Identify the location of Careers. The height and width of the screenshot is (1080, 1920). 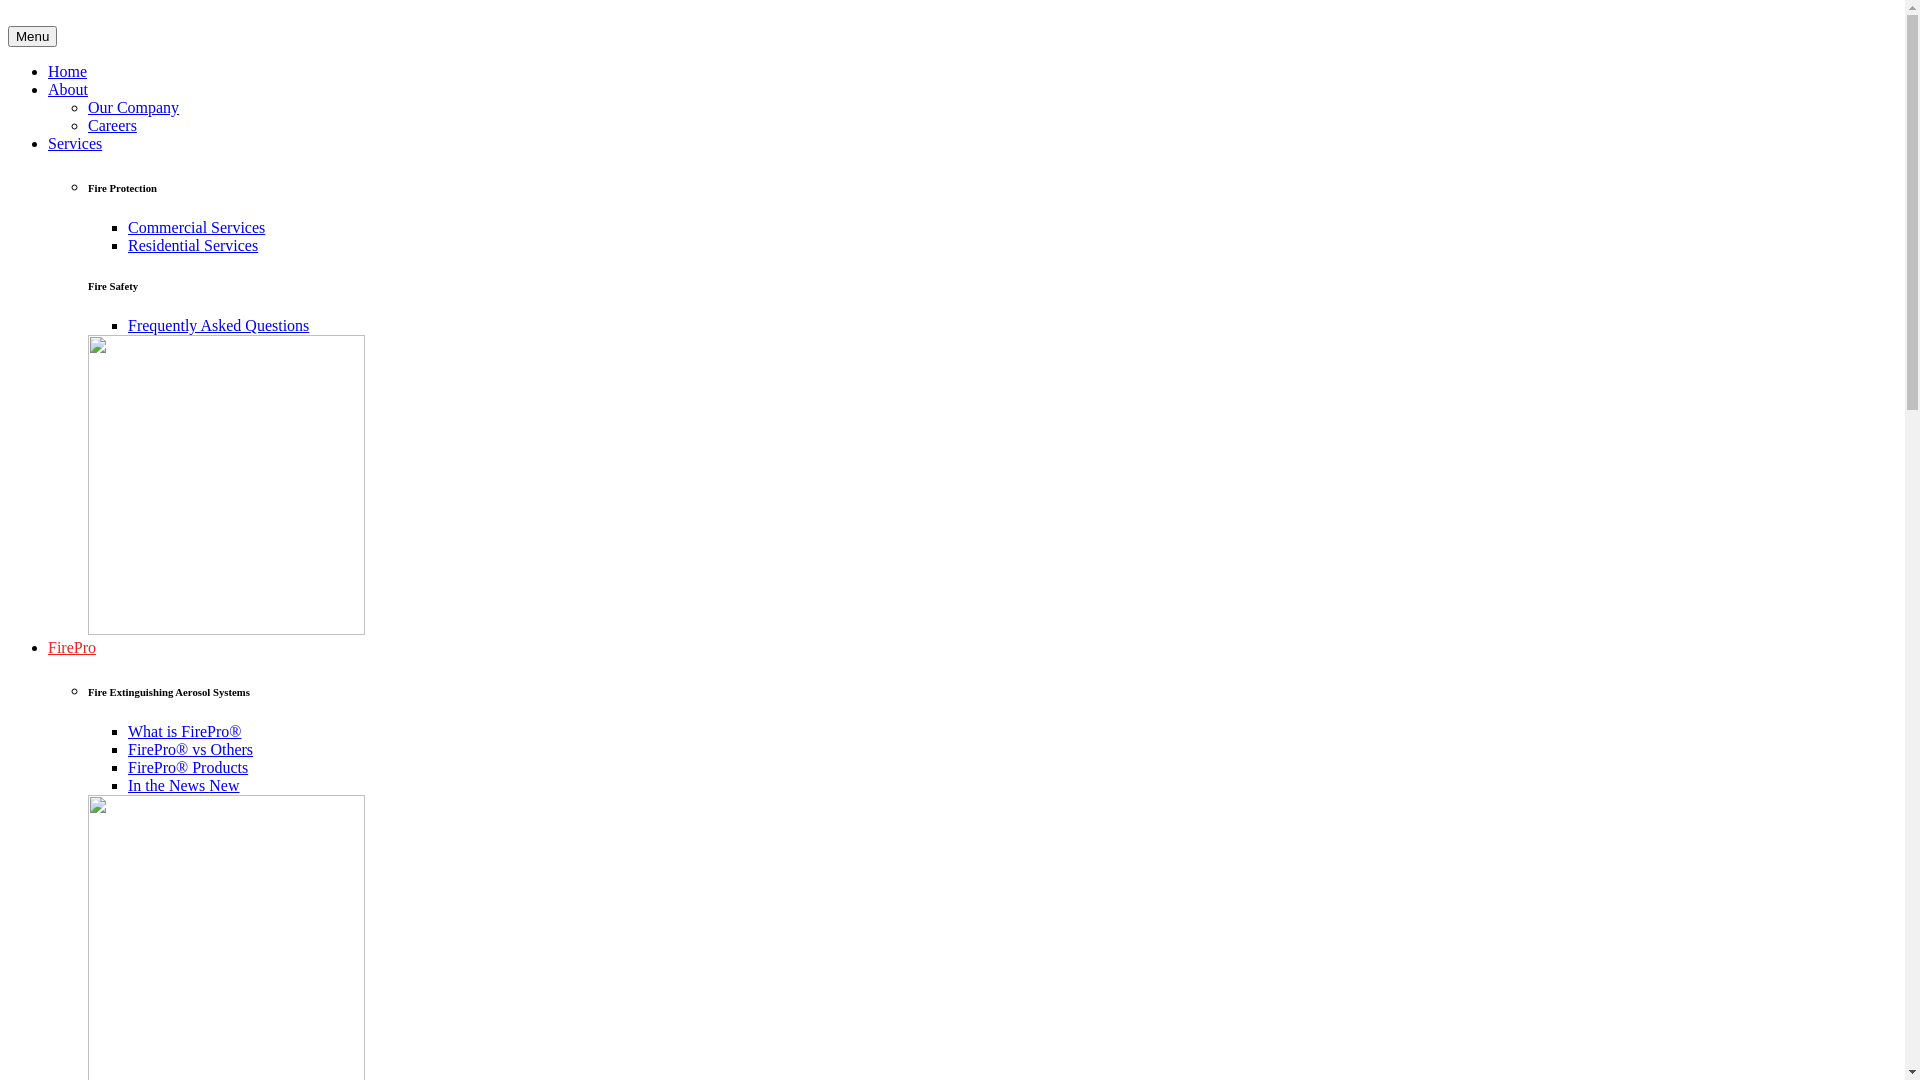
(112, 126).